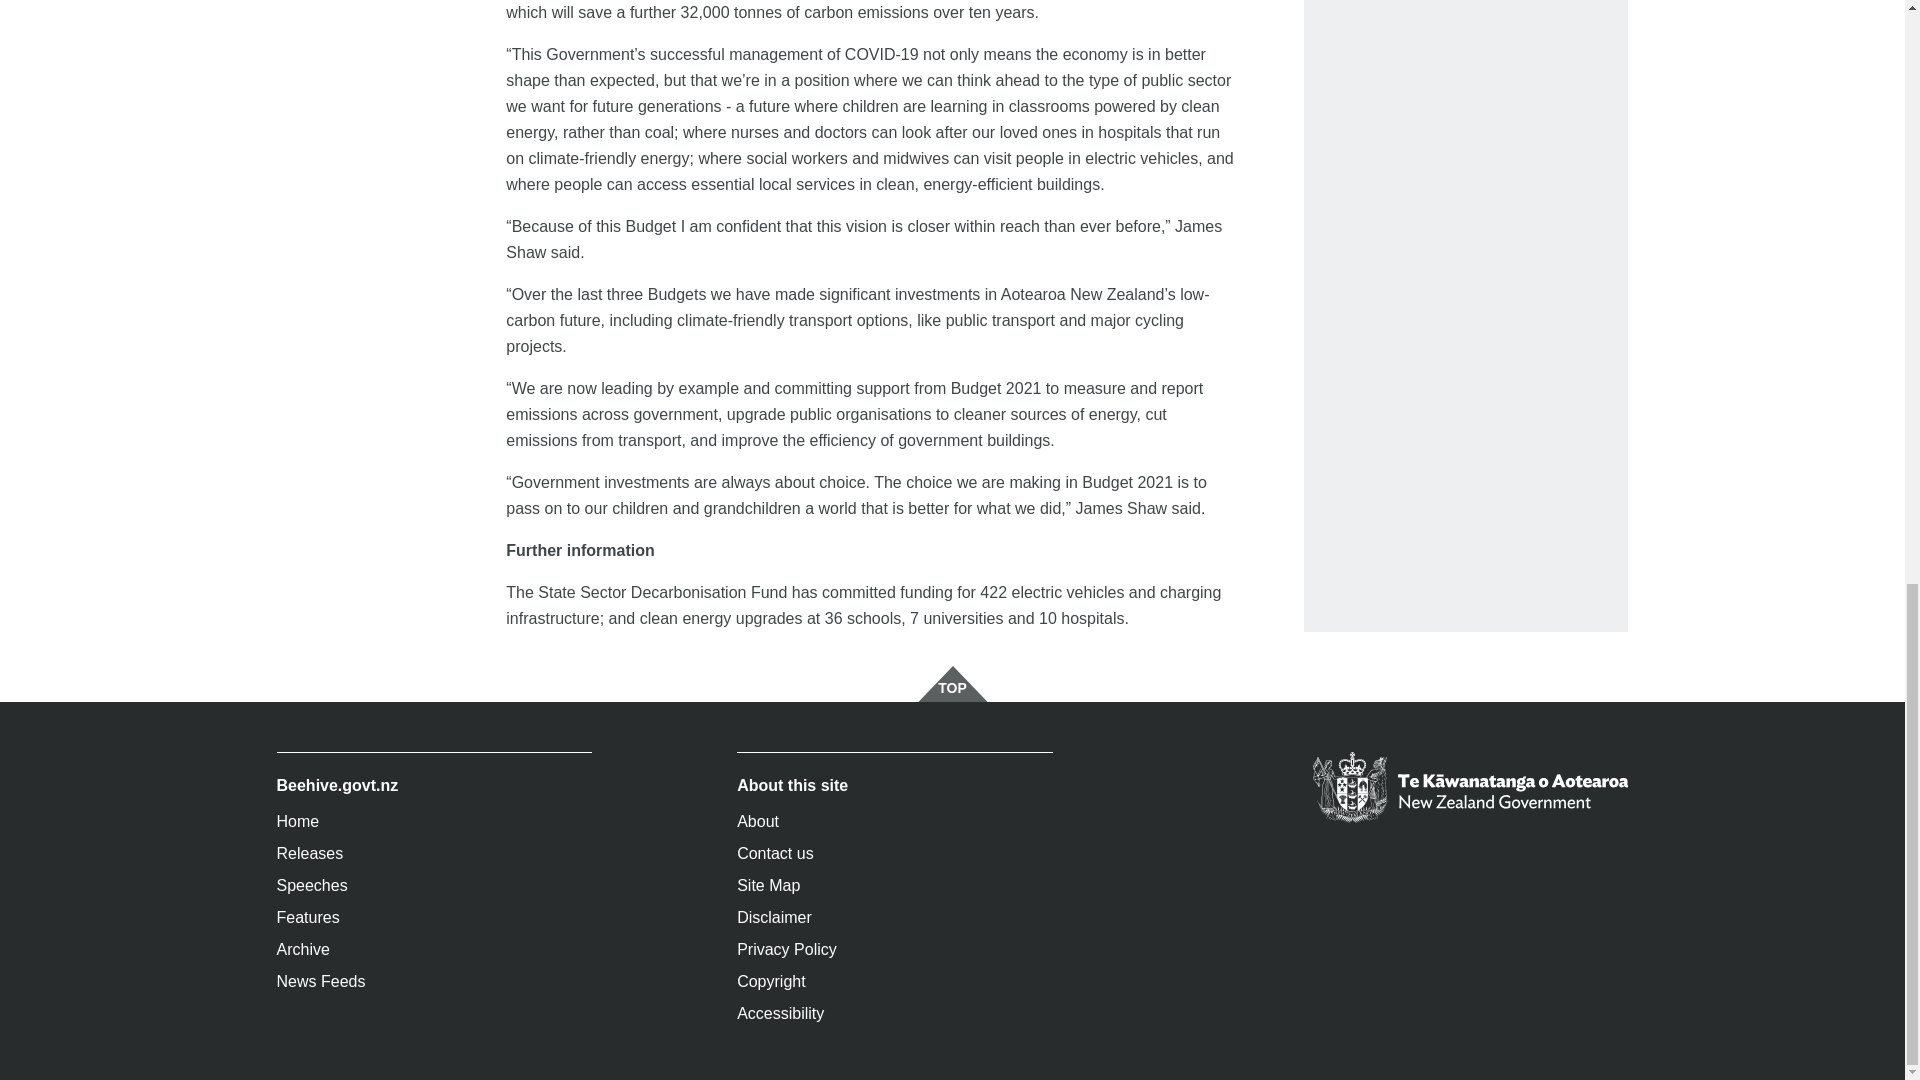 This screenshot has width=1920, height=1080. I want to click on Back to top of page, so click(952, 684).